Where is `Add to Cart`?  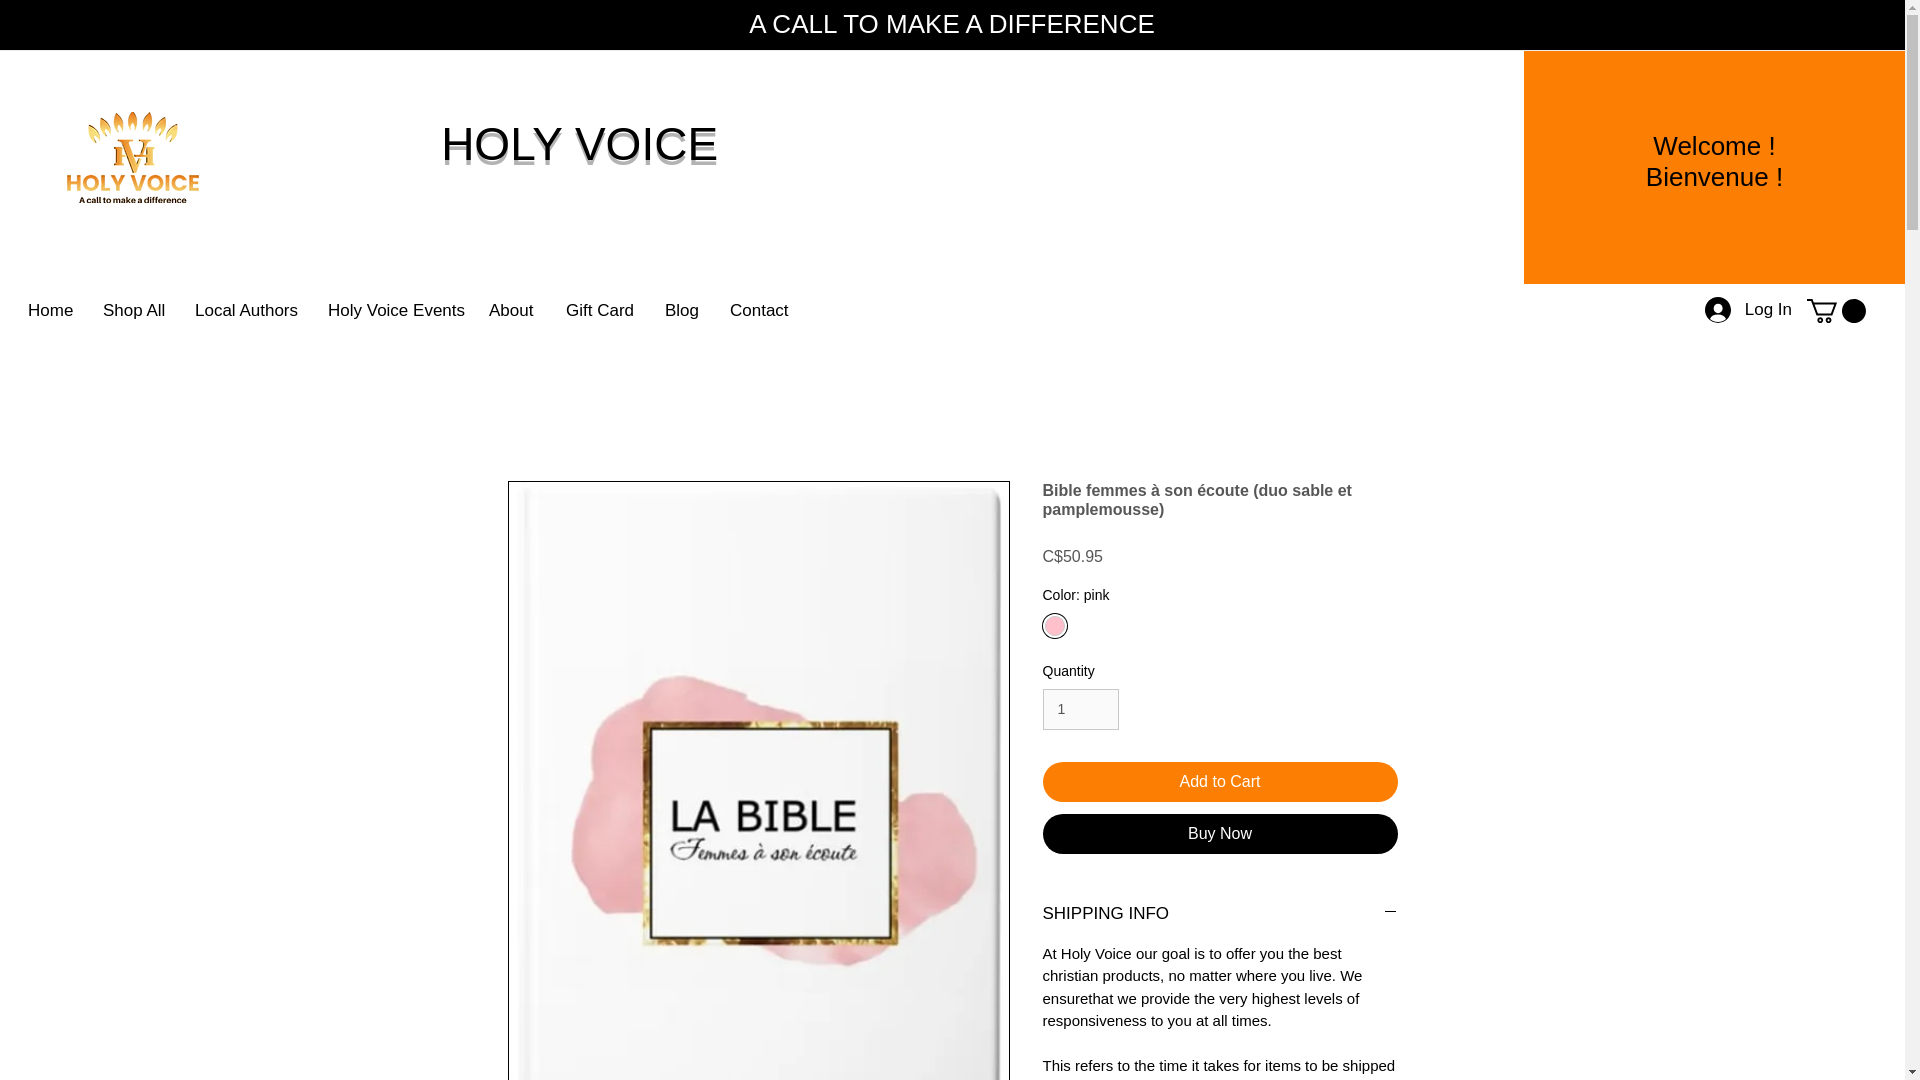
Add to Cart is located at coordinates (1220, 782).